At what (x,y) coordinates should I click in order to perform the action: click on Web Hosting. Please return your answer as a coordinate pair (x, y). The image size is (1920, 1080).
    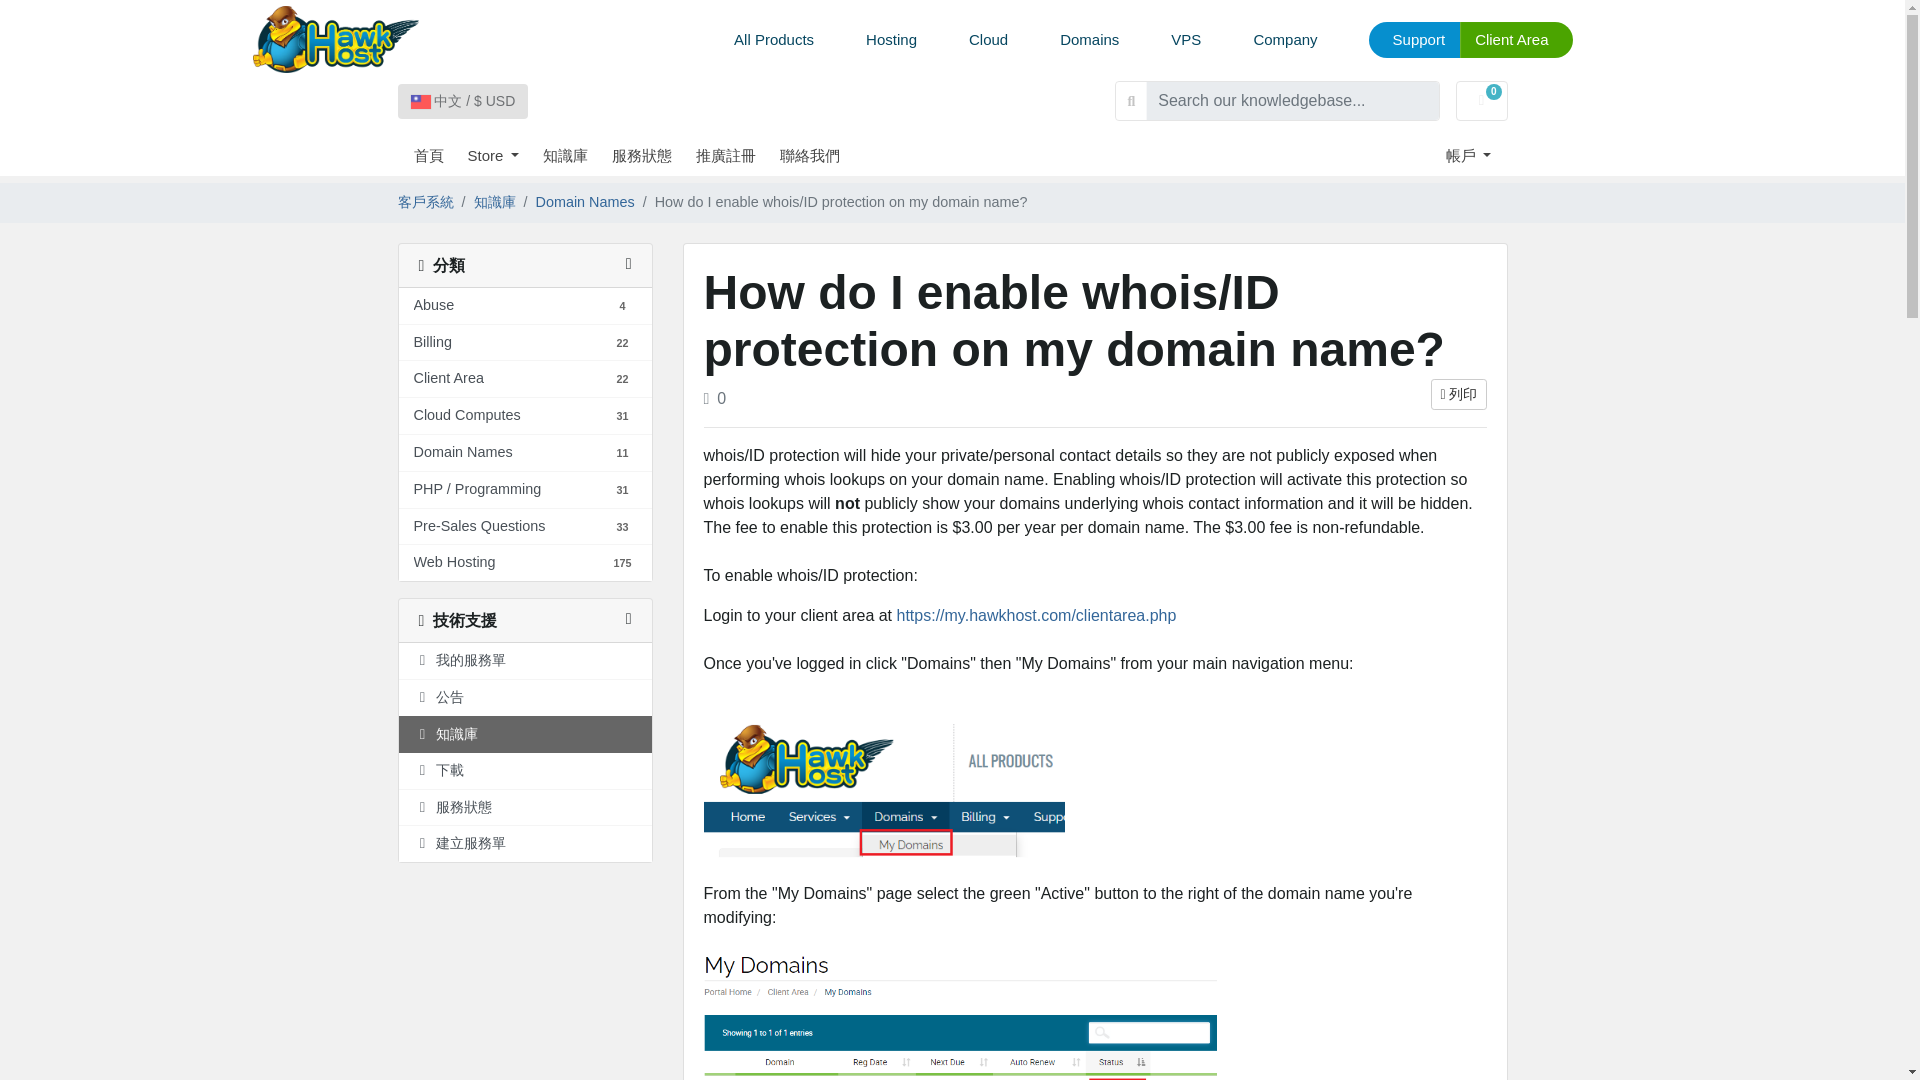
    Looking at the image, I should click on (454, 562).